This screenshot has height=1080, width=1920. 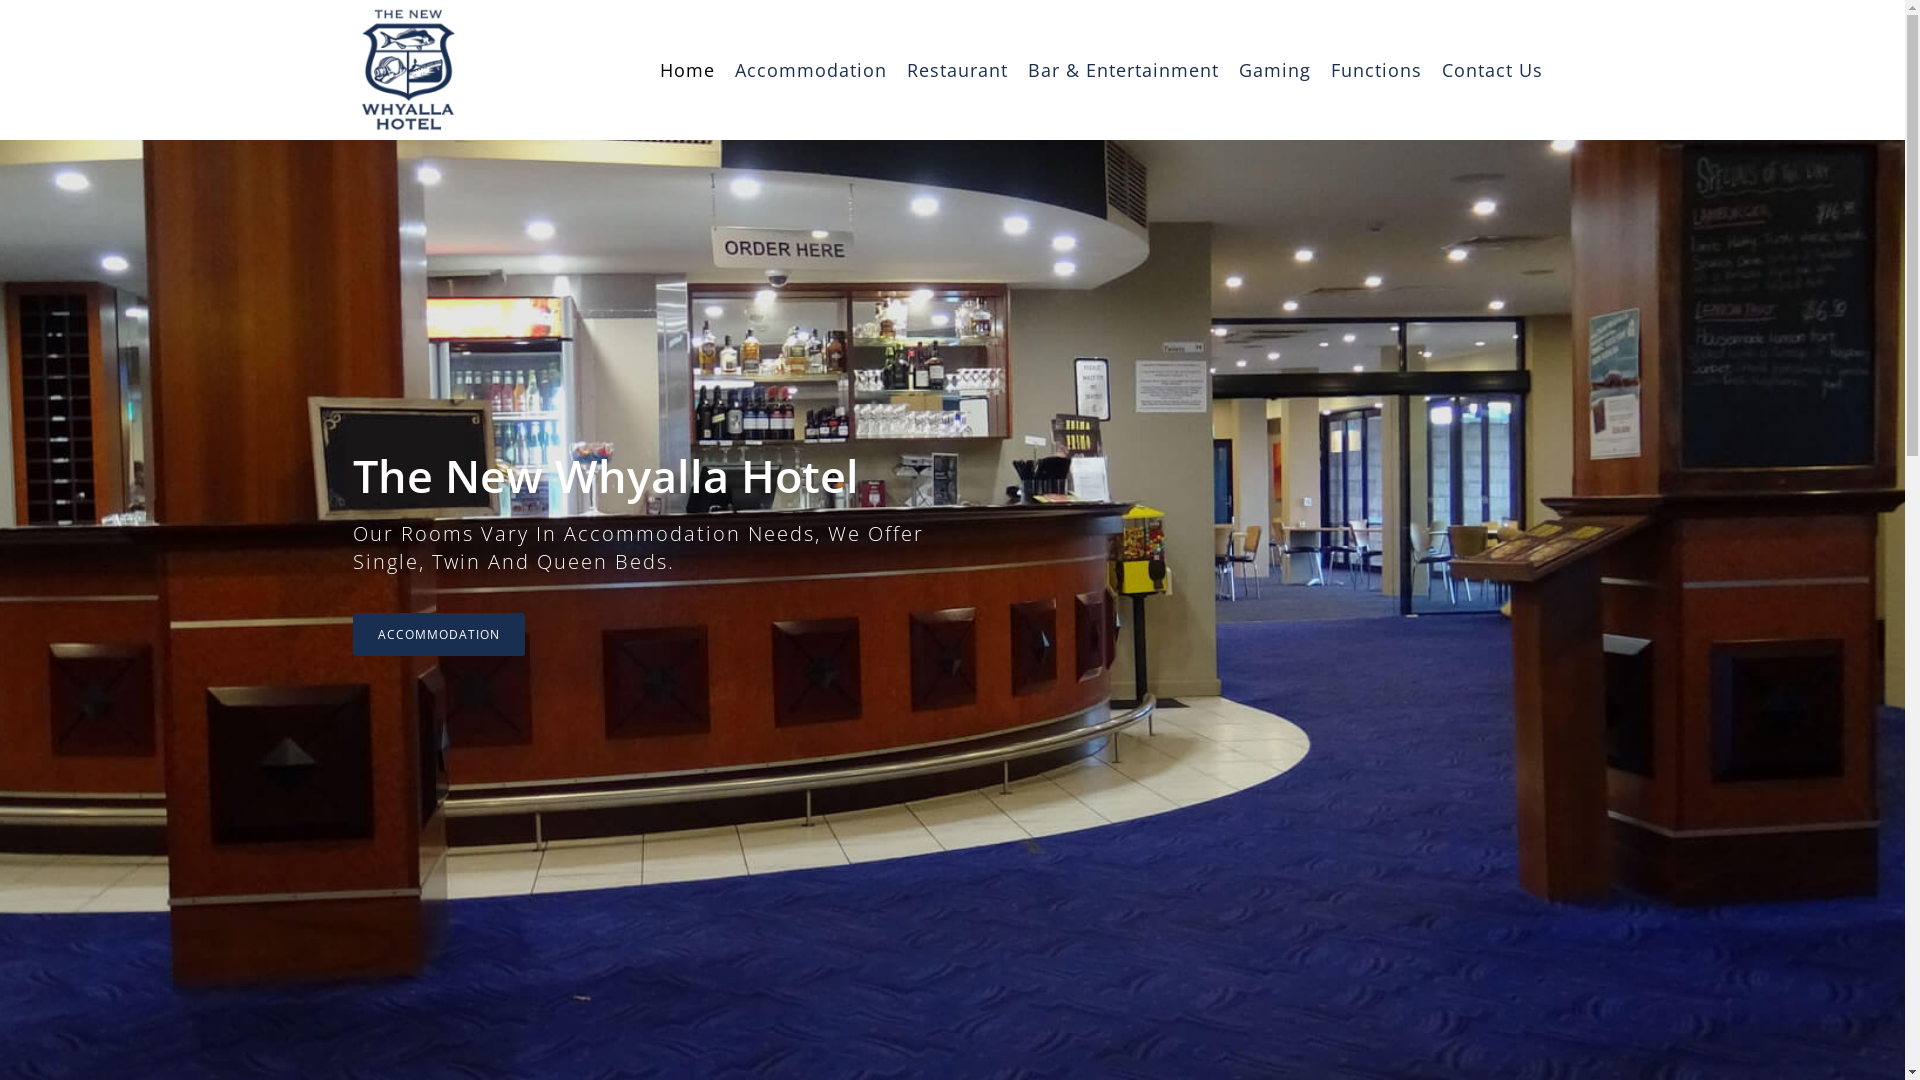 What do you see at coordinates (1492, 70) in the screenshot?
I see `Contact Us` at bounding box center [1492, 70].